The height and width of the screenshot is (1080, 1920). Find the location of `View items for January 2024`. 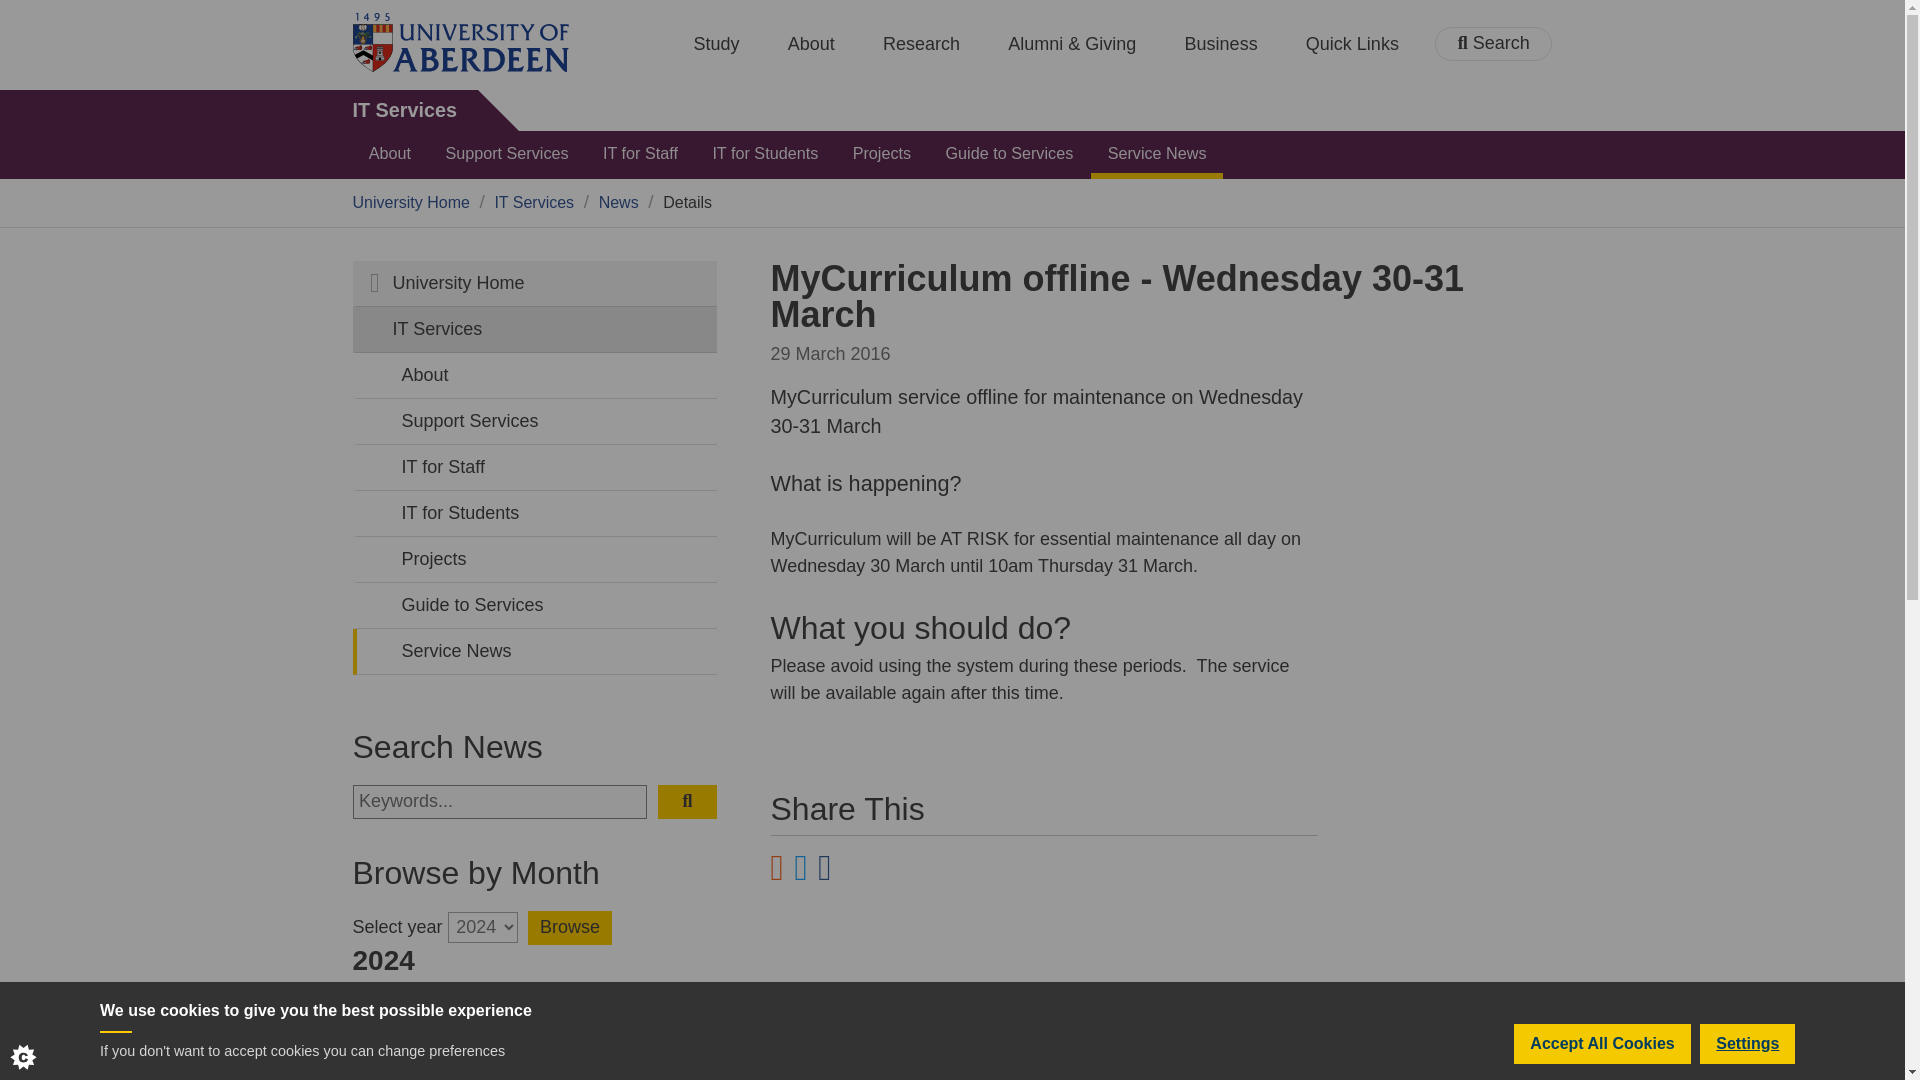

View items for January 2024 is located at coordinates (410, 1016).